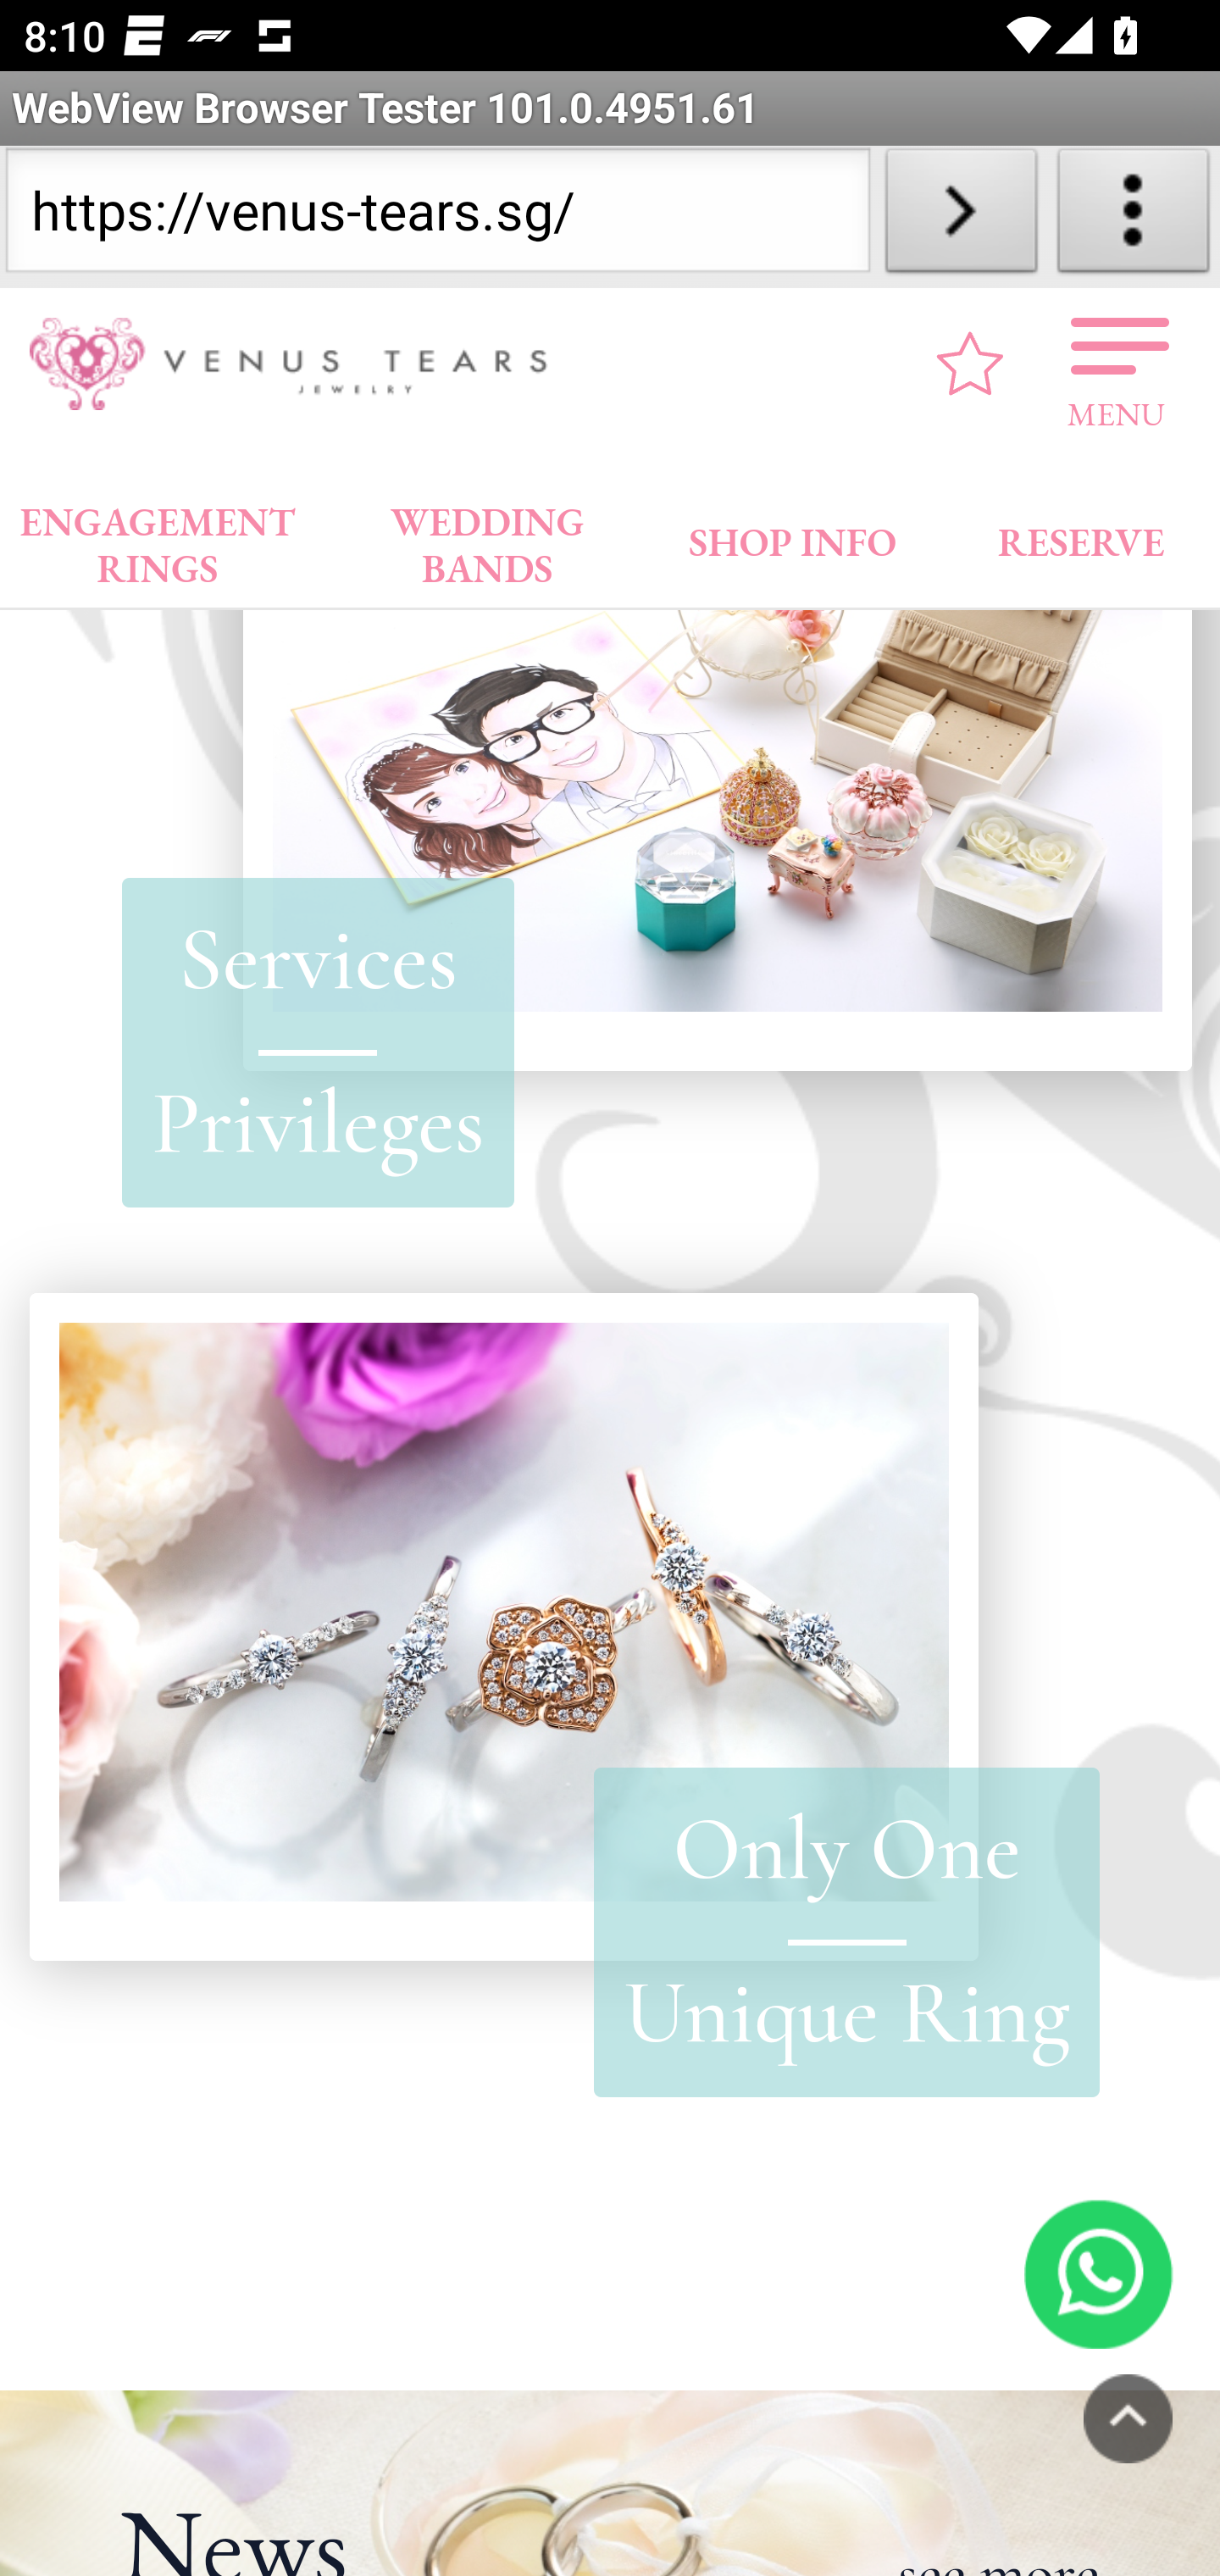 This screenshot has width=1220, height=2576. What do you see at coordinates (1134, 217) in the screenshot?
I see `About WebView` at bounding box center [1134, 217].